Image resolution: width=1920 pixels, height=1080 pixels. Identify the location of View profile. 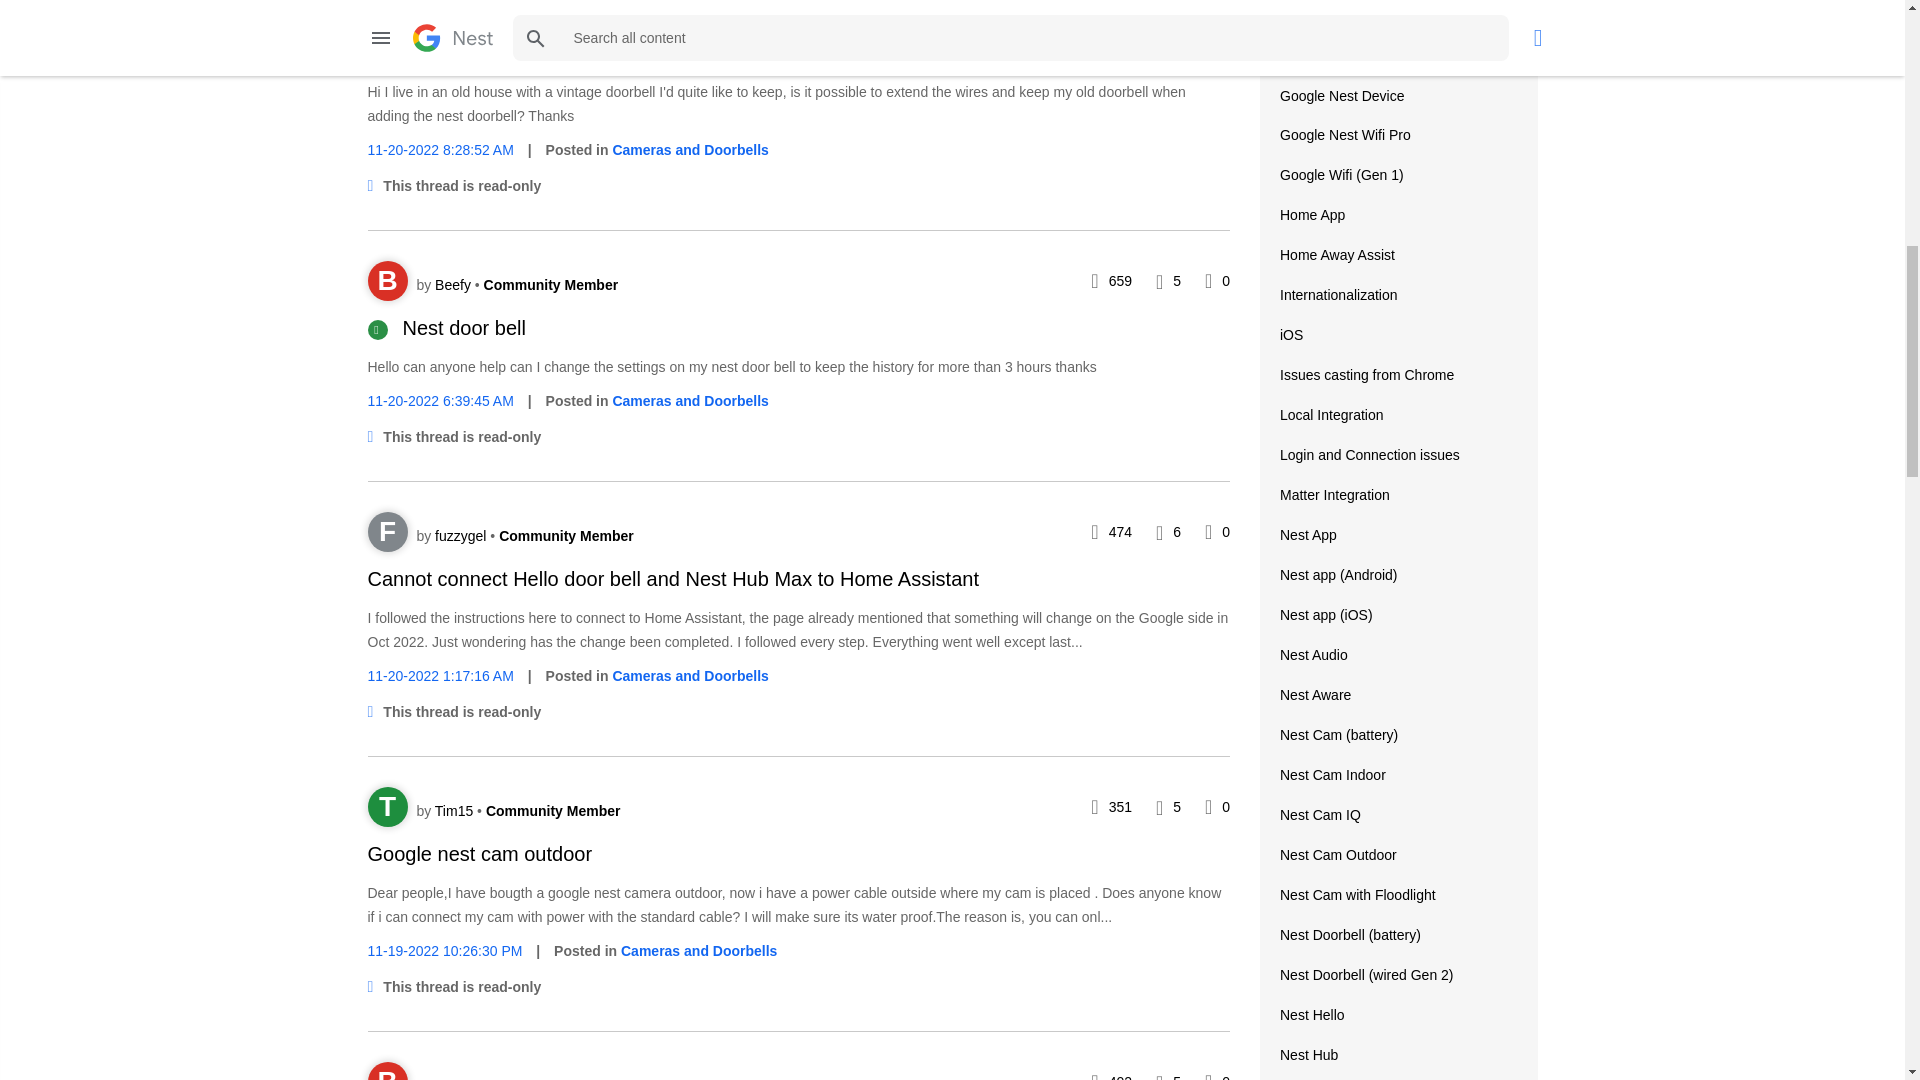
(388, 281).